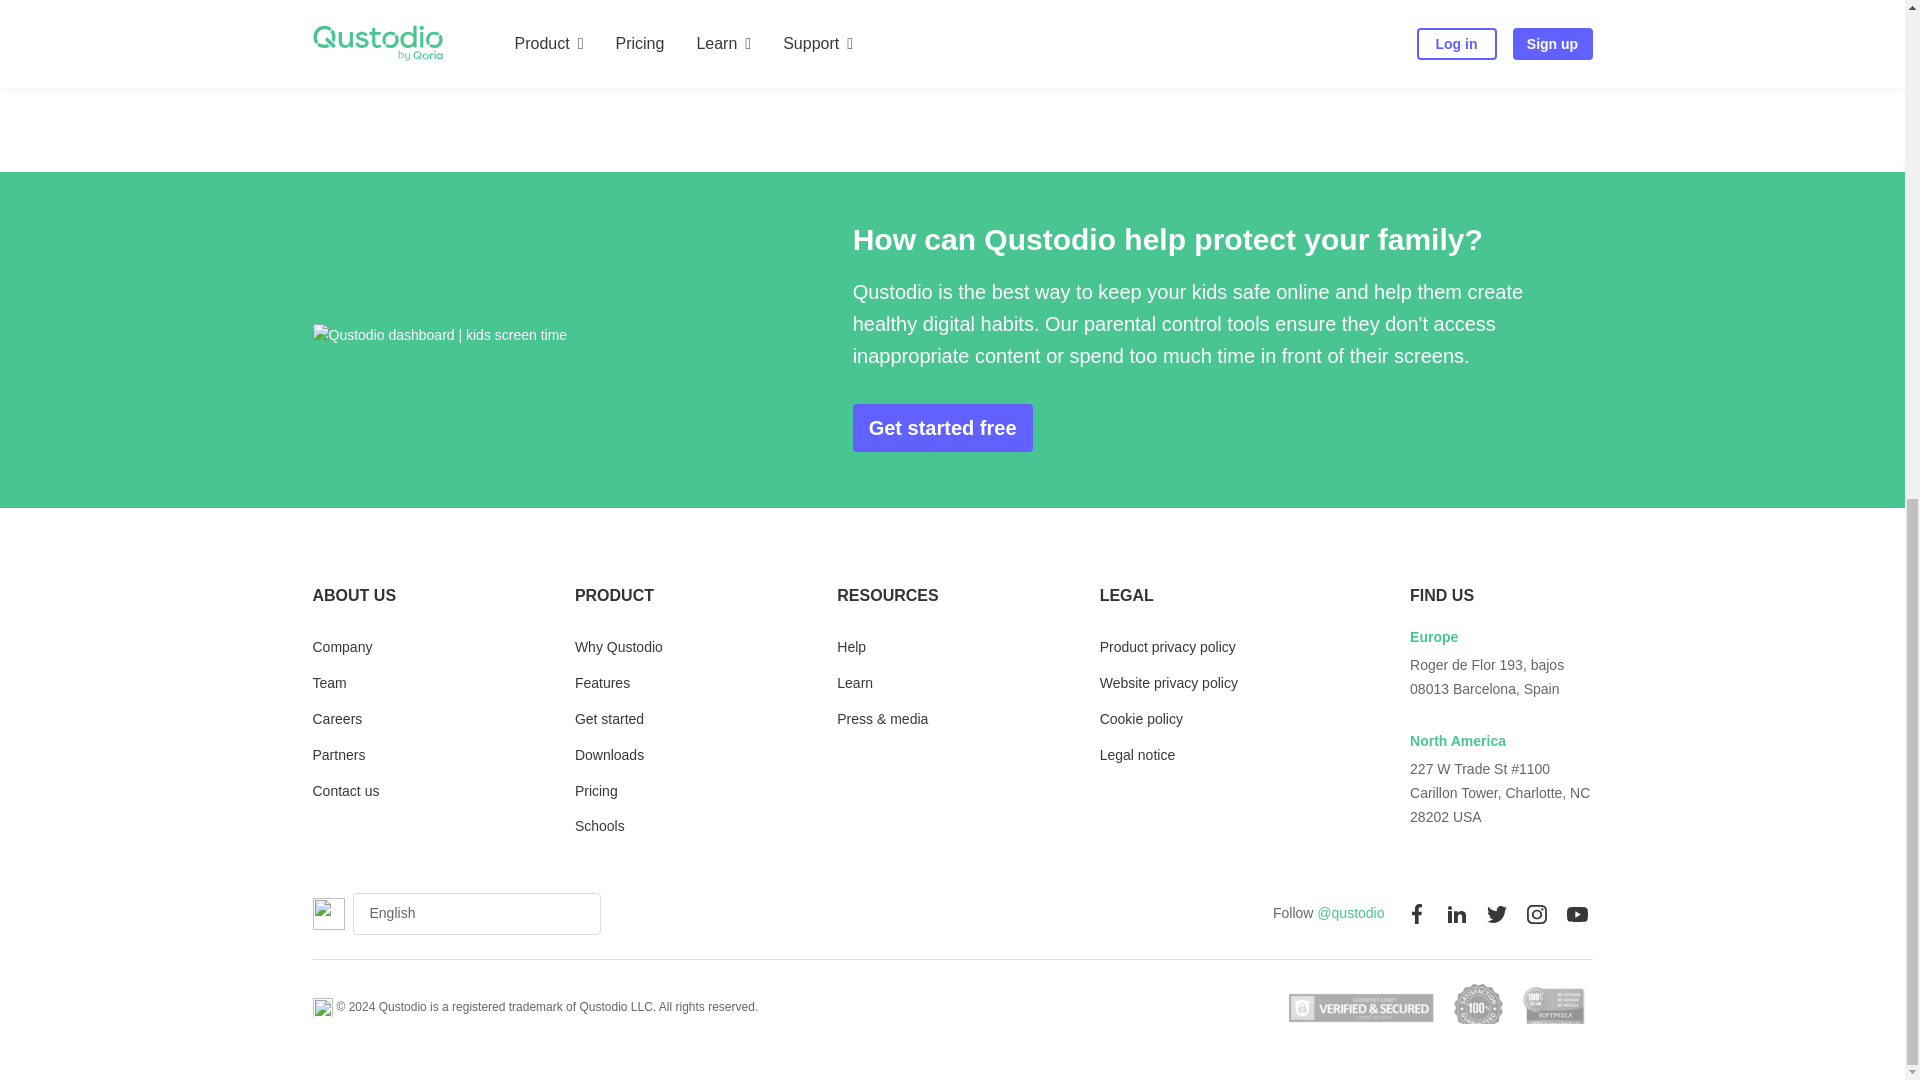  I want to click on Partners, so click(338, 756).